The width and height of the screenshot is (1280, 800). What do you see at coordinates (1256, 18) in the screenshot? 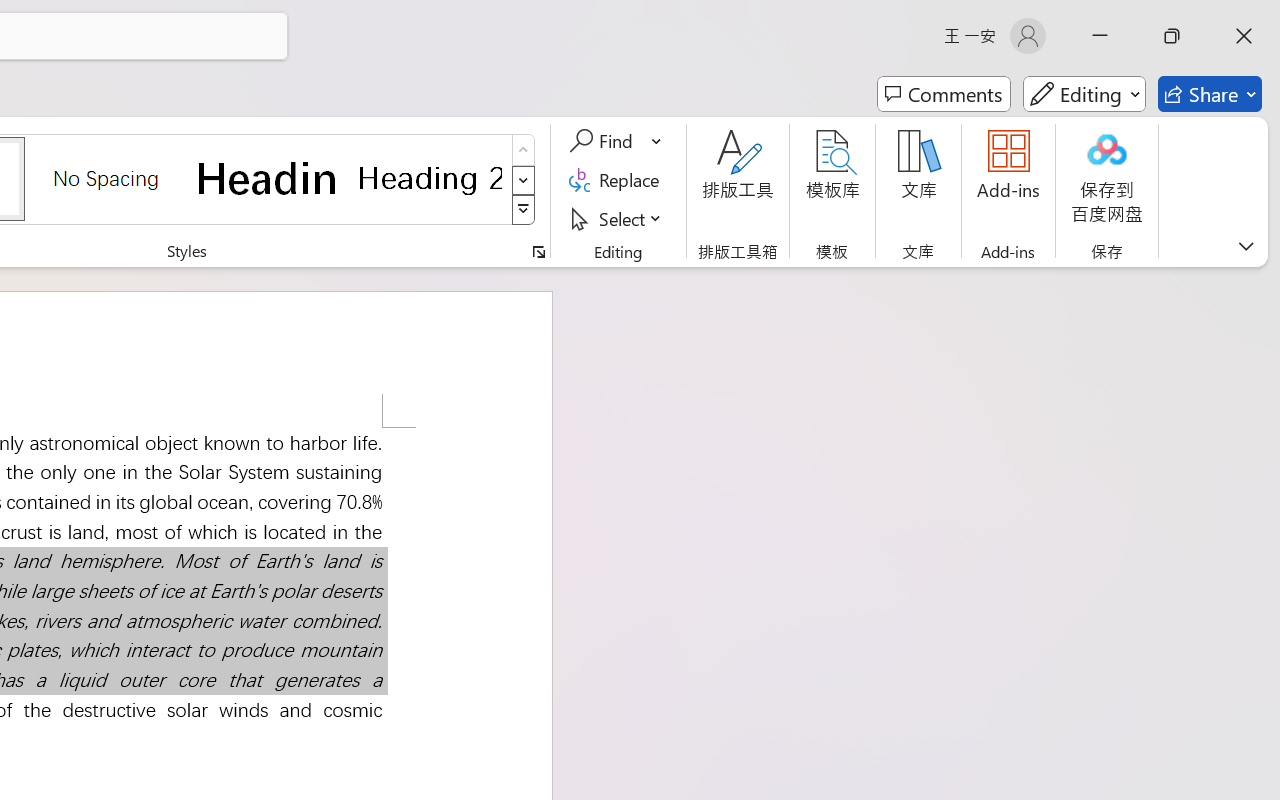
I see `Close` at bounding box center [1256, 18].